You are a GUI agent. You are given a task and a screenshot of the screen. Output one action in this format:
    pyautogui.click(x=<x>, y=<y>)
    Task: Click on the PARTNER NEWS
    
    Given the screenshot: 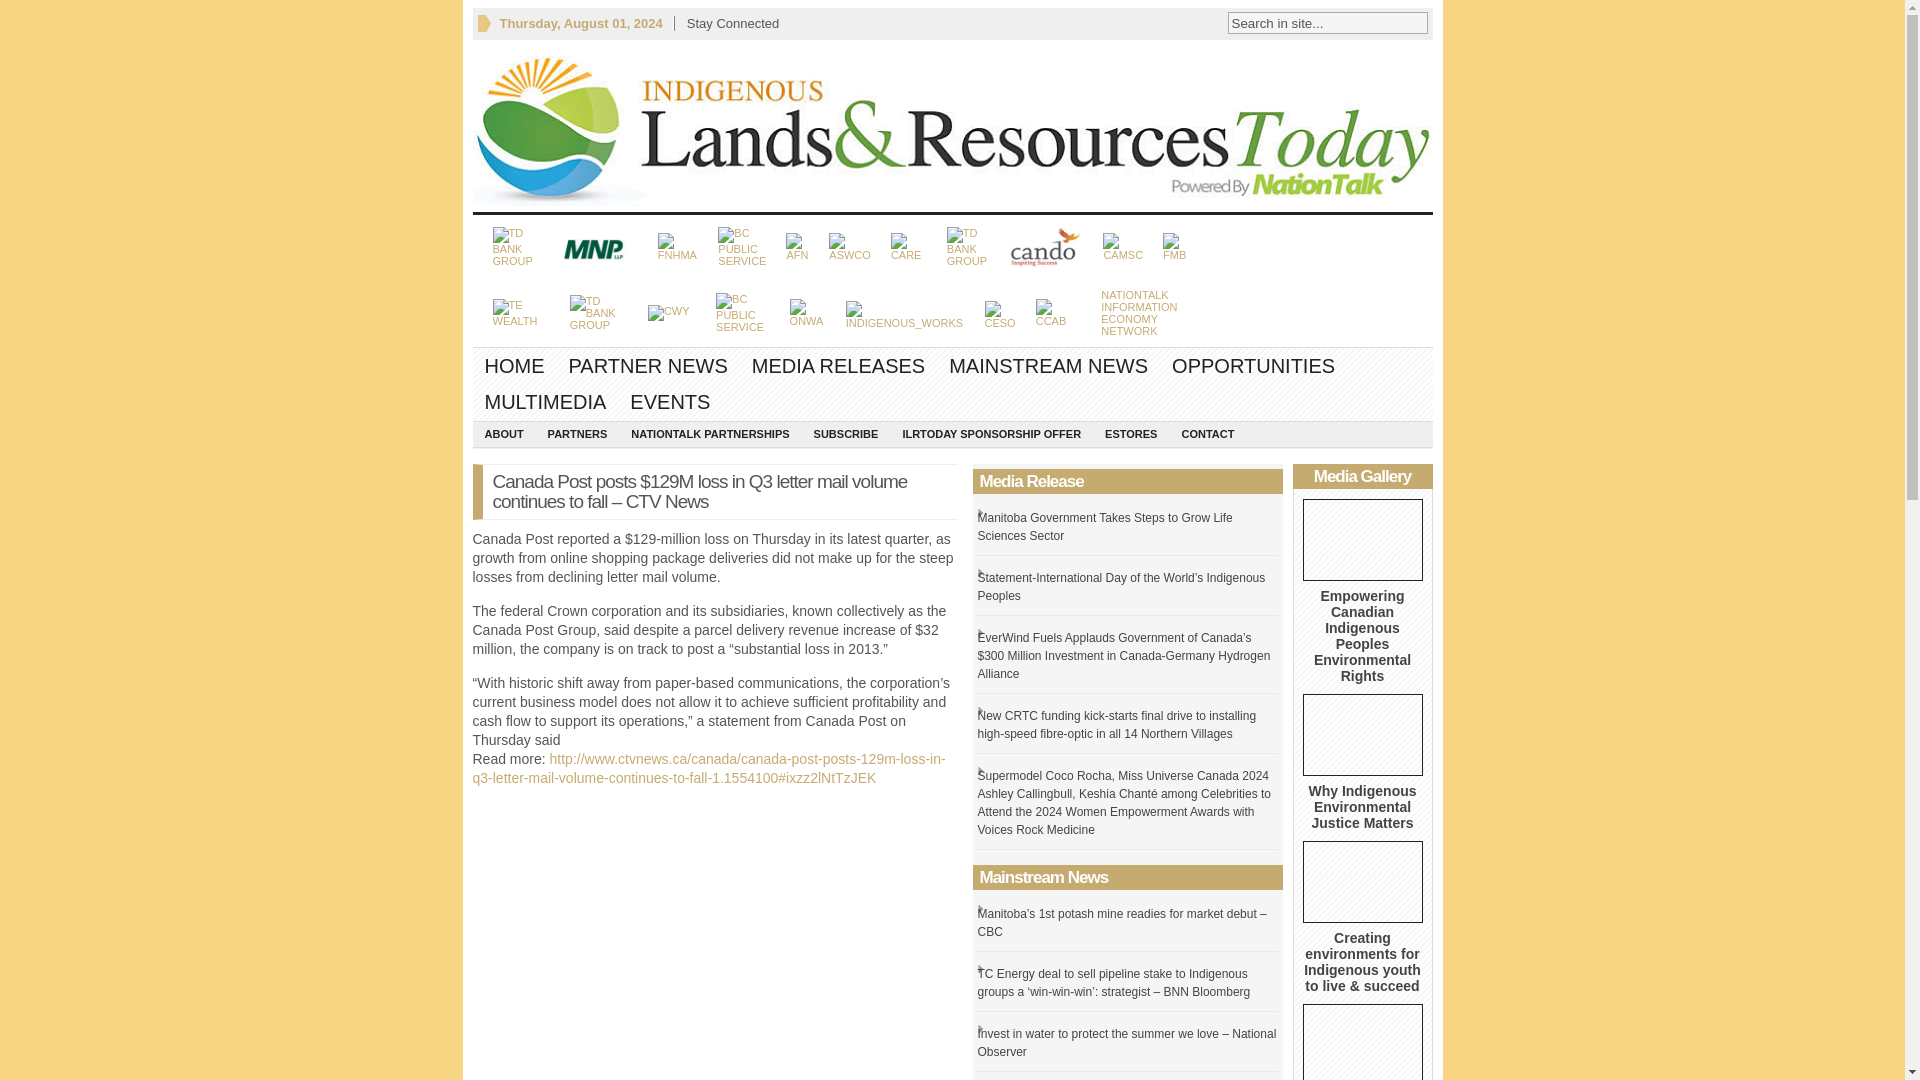 What is the action you would take?
    pyautogui.click(x=514, y=366)
    